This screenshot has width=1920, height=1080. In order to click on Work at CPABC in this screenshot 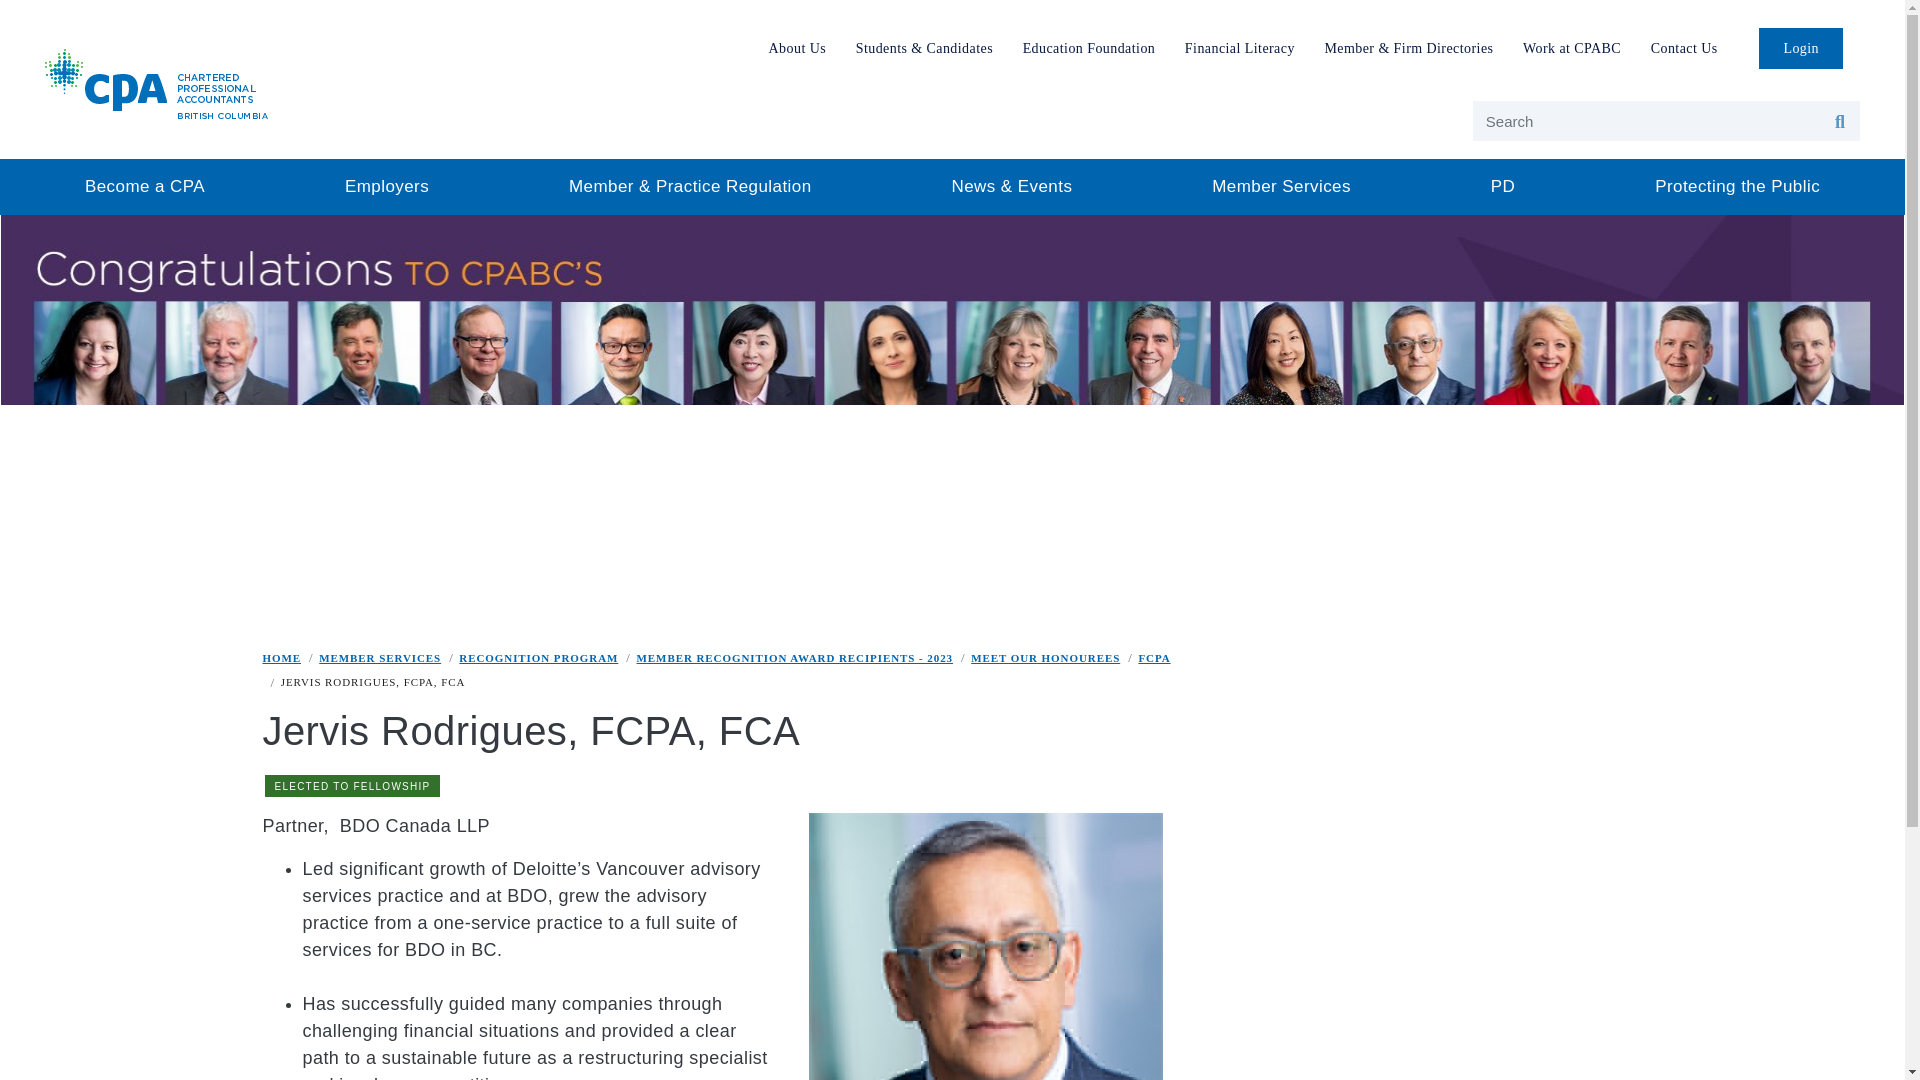, I will do `click(1572, 48)`.